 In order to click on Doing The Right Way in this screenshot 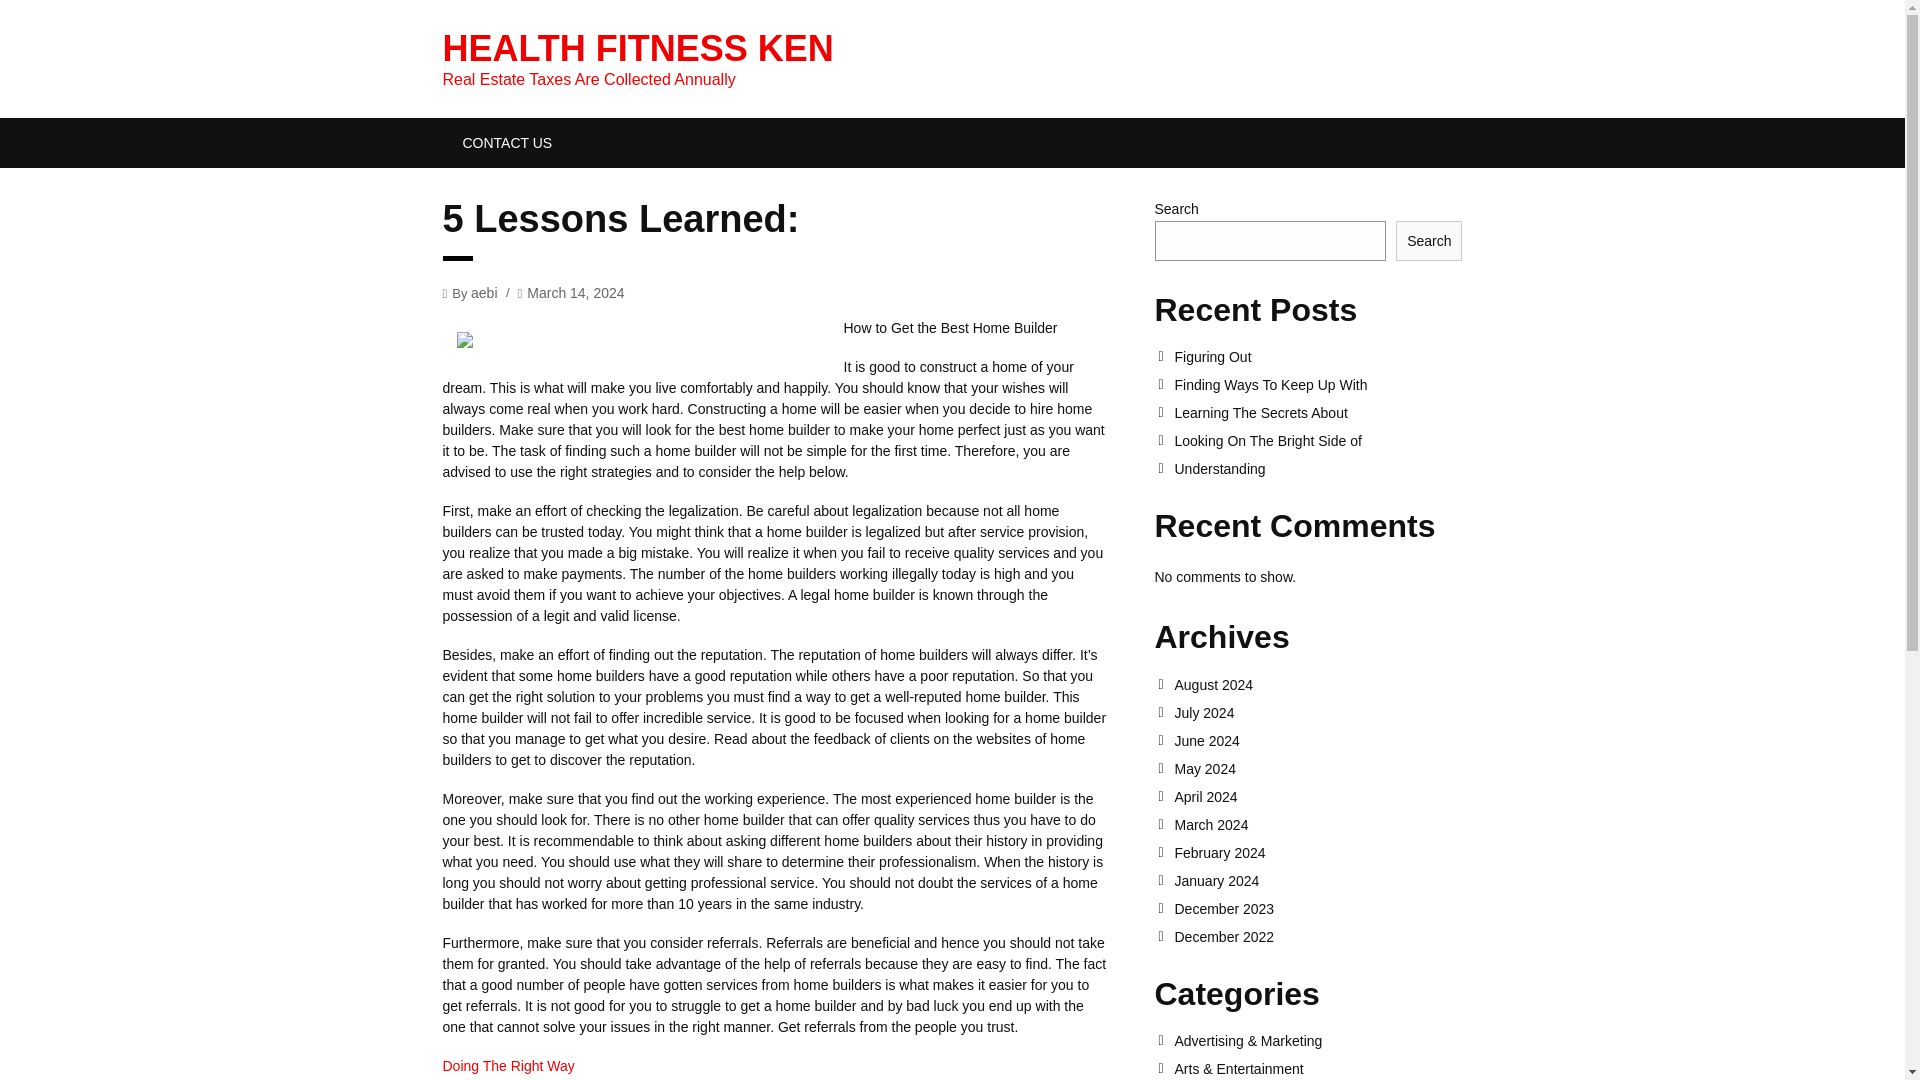, I will do `click(508, 1066)`.